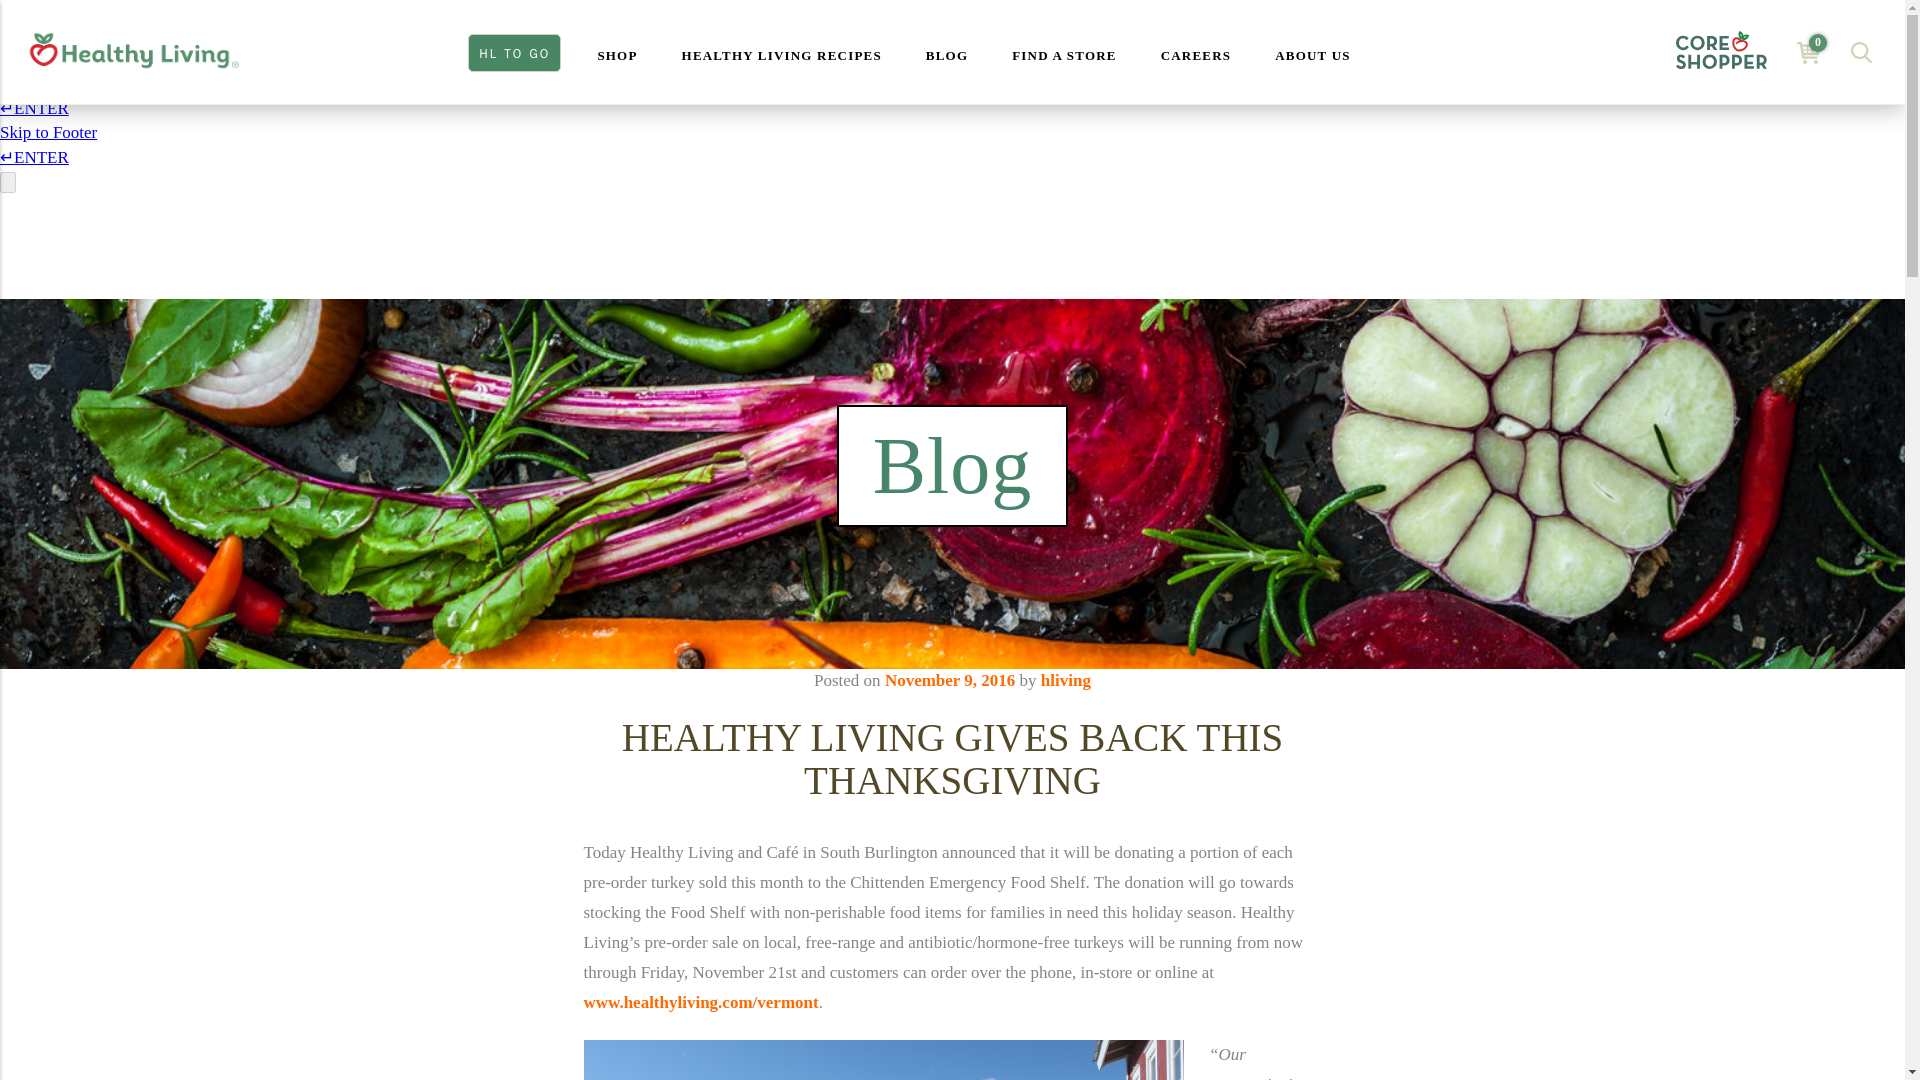 The image size is (1920, 1080). What do you see at coordinates (1808, 51) in the screenshot?
I see `0` at bounding box center [1808, 51].